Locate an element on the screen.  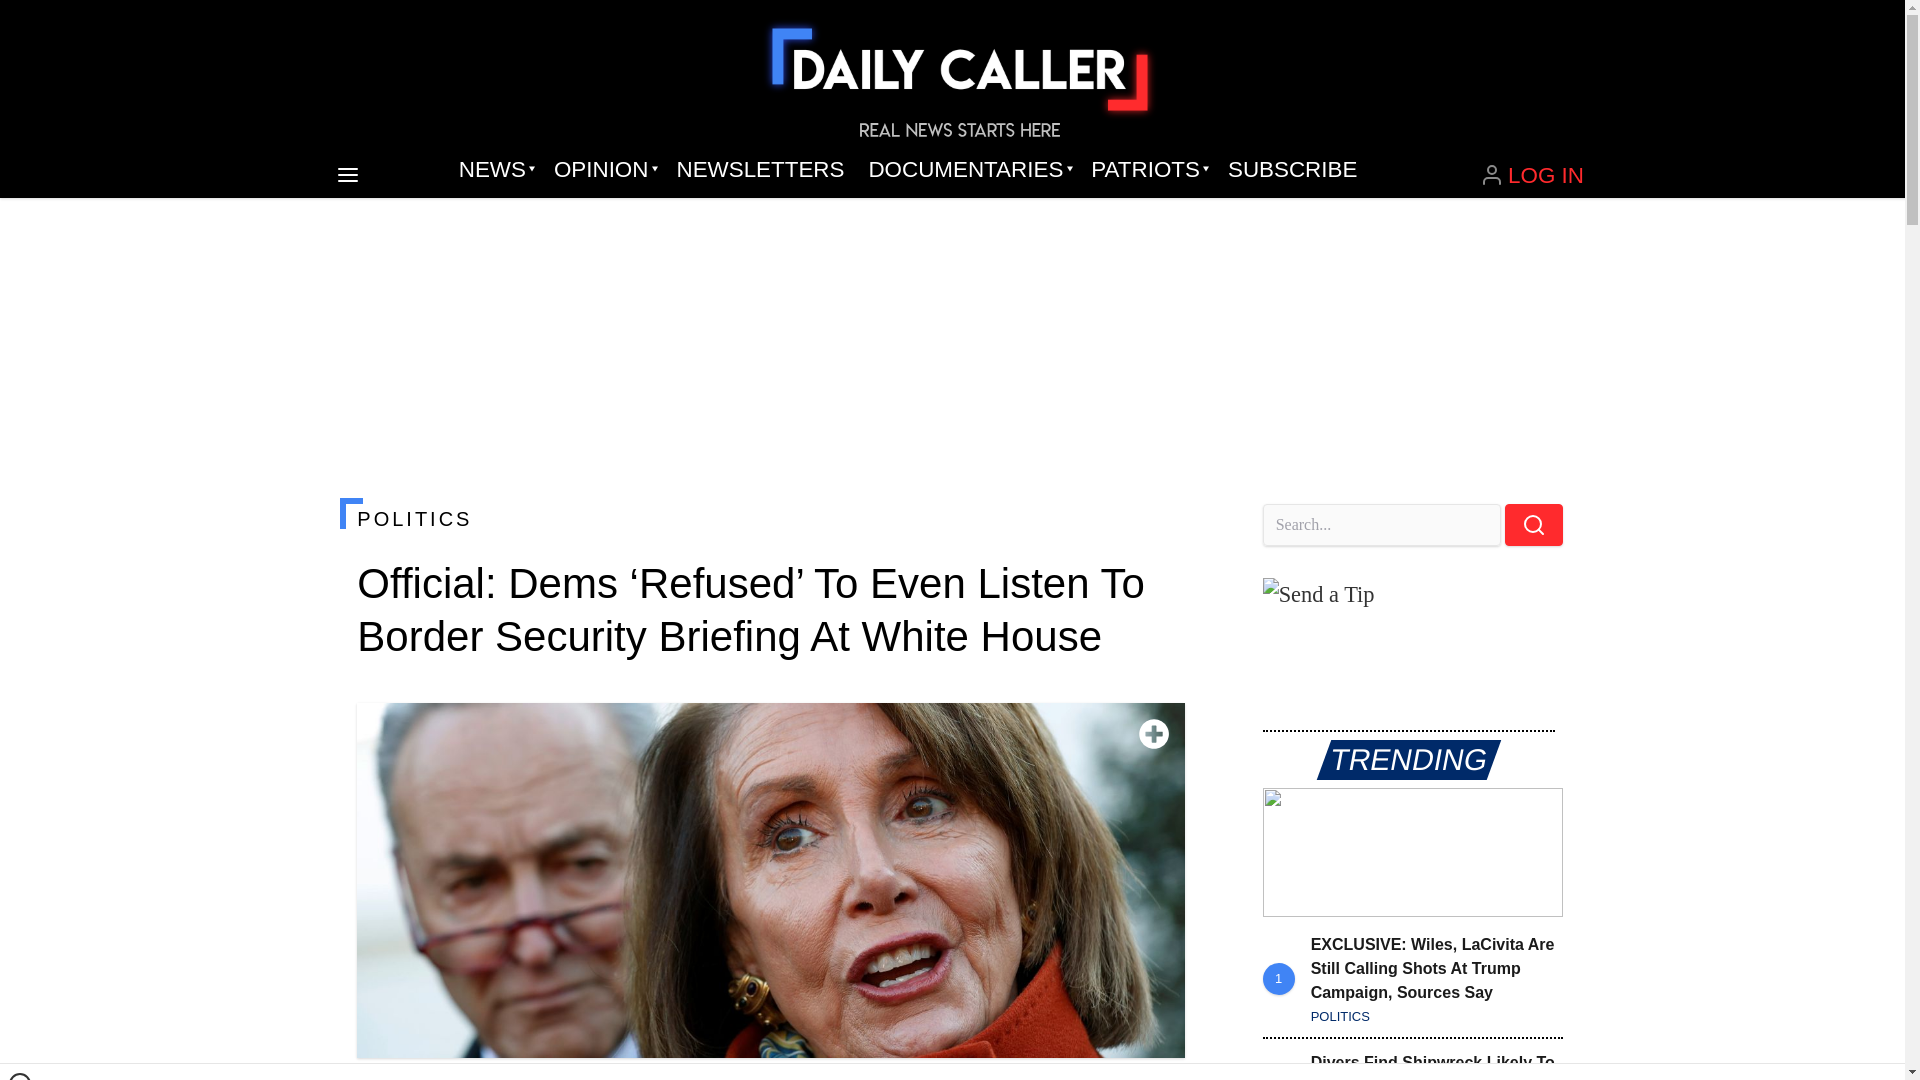
NEWS is located at coordinates (494, 170).